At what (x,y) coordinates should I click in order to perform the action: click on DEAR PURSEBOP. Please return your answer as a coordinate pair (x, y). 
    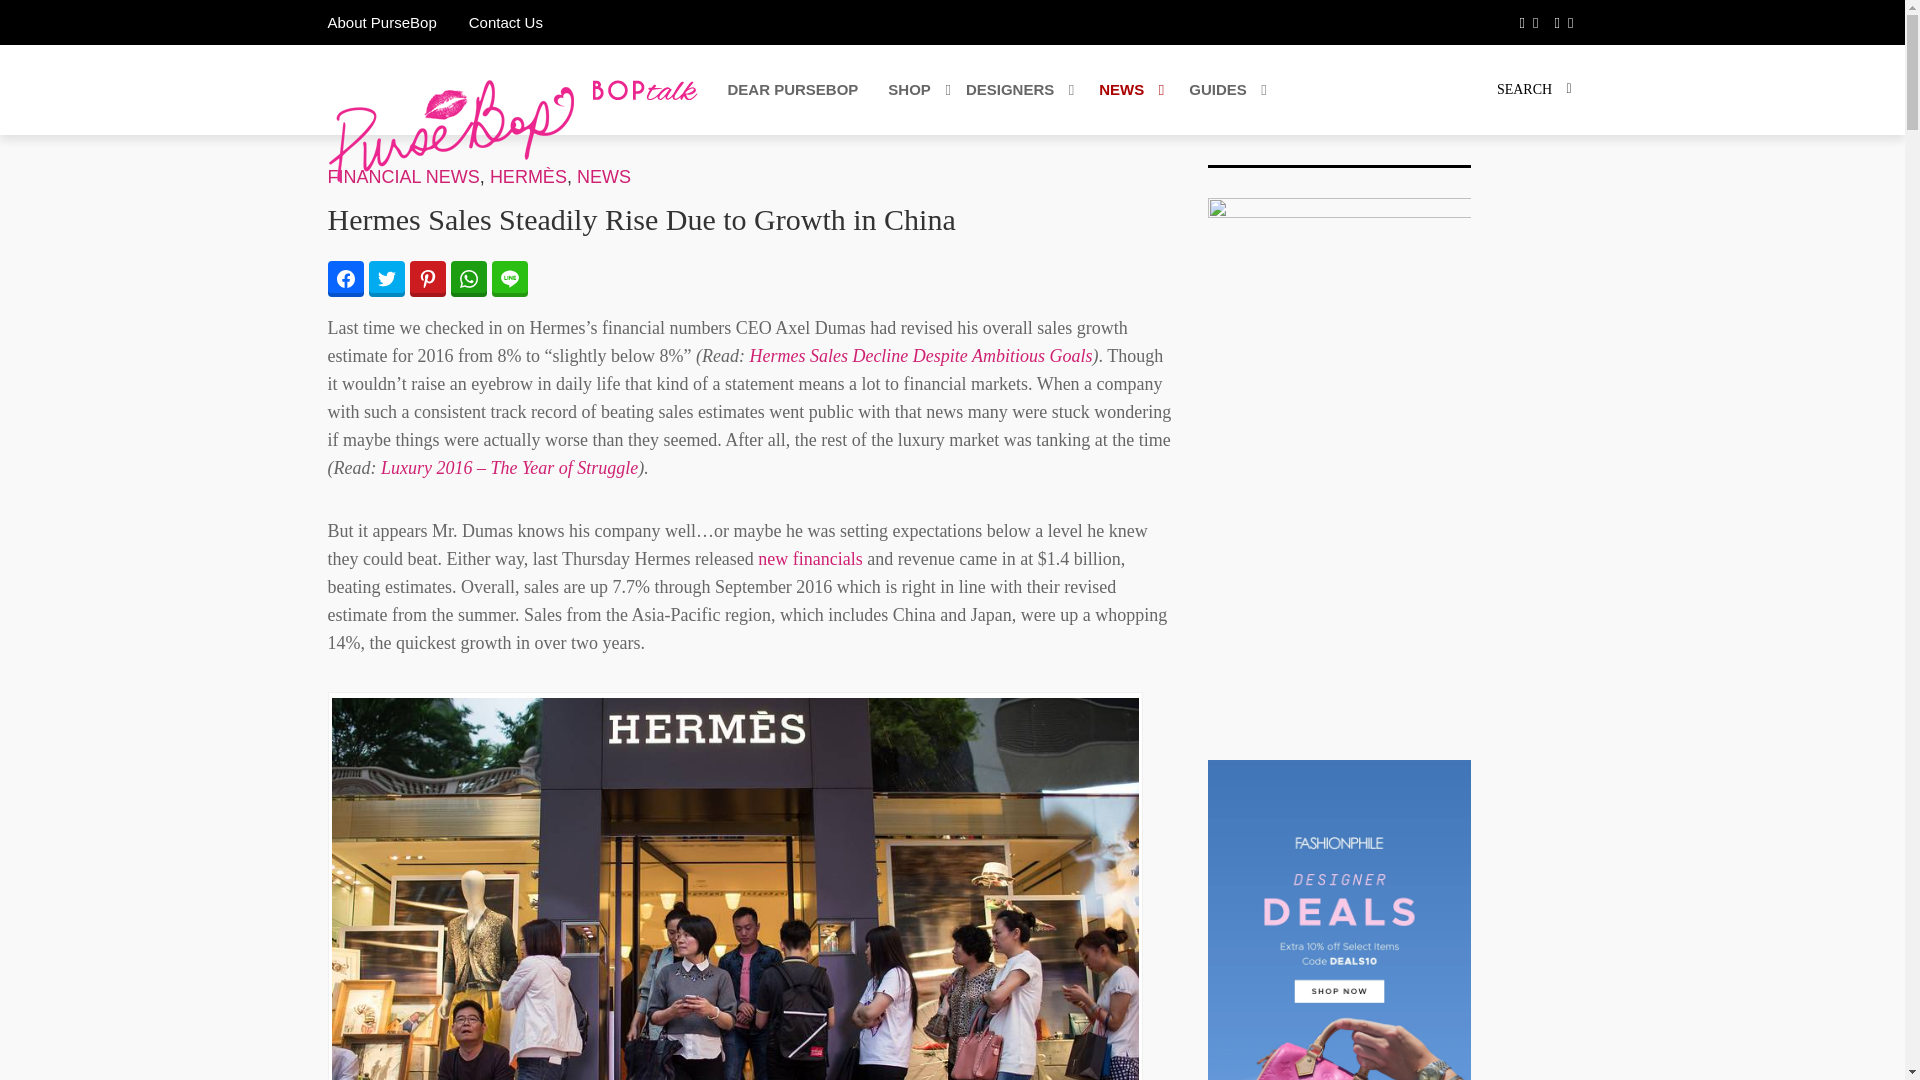
    Looking at the image, I should click on (792, 90).